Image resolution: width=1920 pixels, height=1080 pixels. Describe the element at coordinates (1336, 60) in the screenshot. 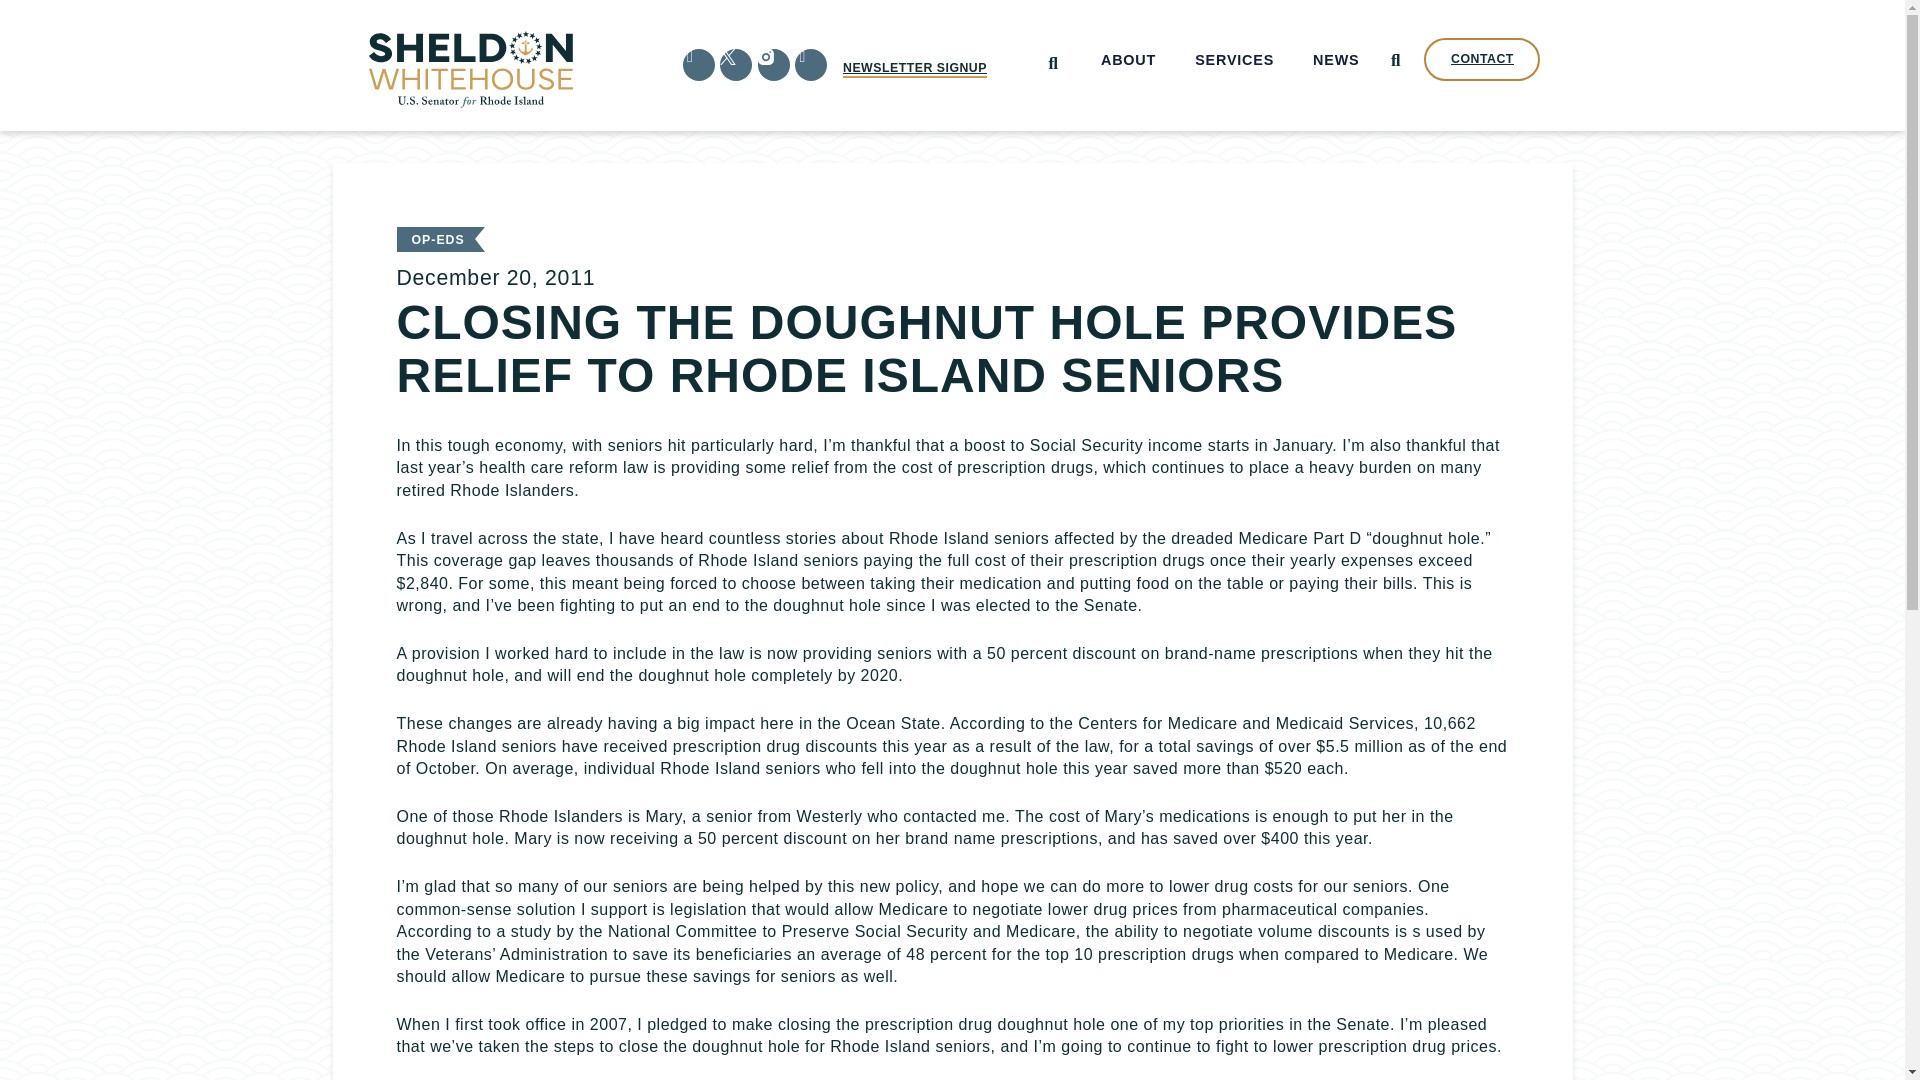

I see `NEWS` at that location.